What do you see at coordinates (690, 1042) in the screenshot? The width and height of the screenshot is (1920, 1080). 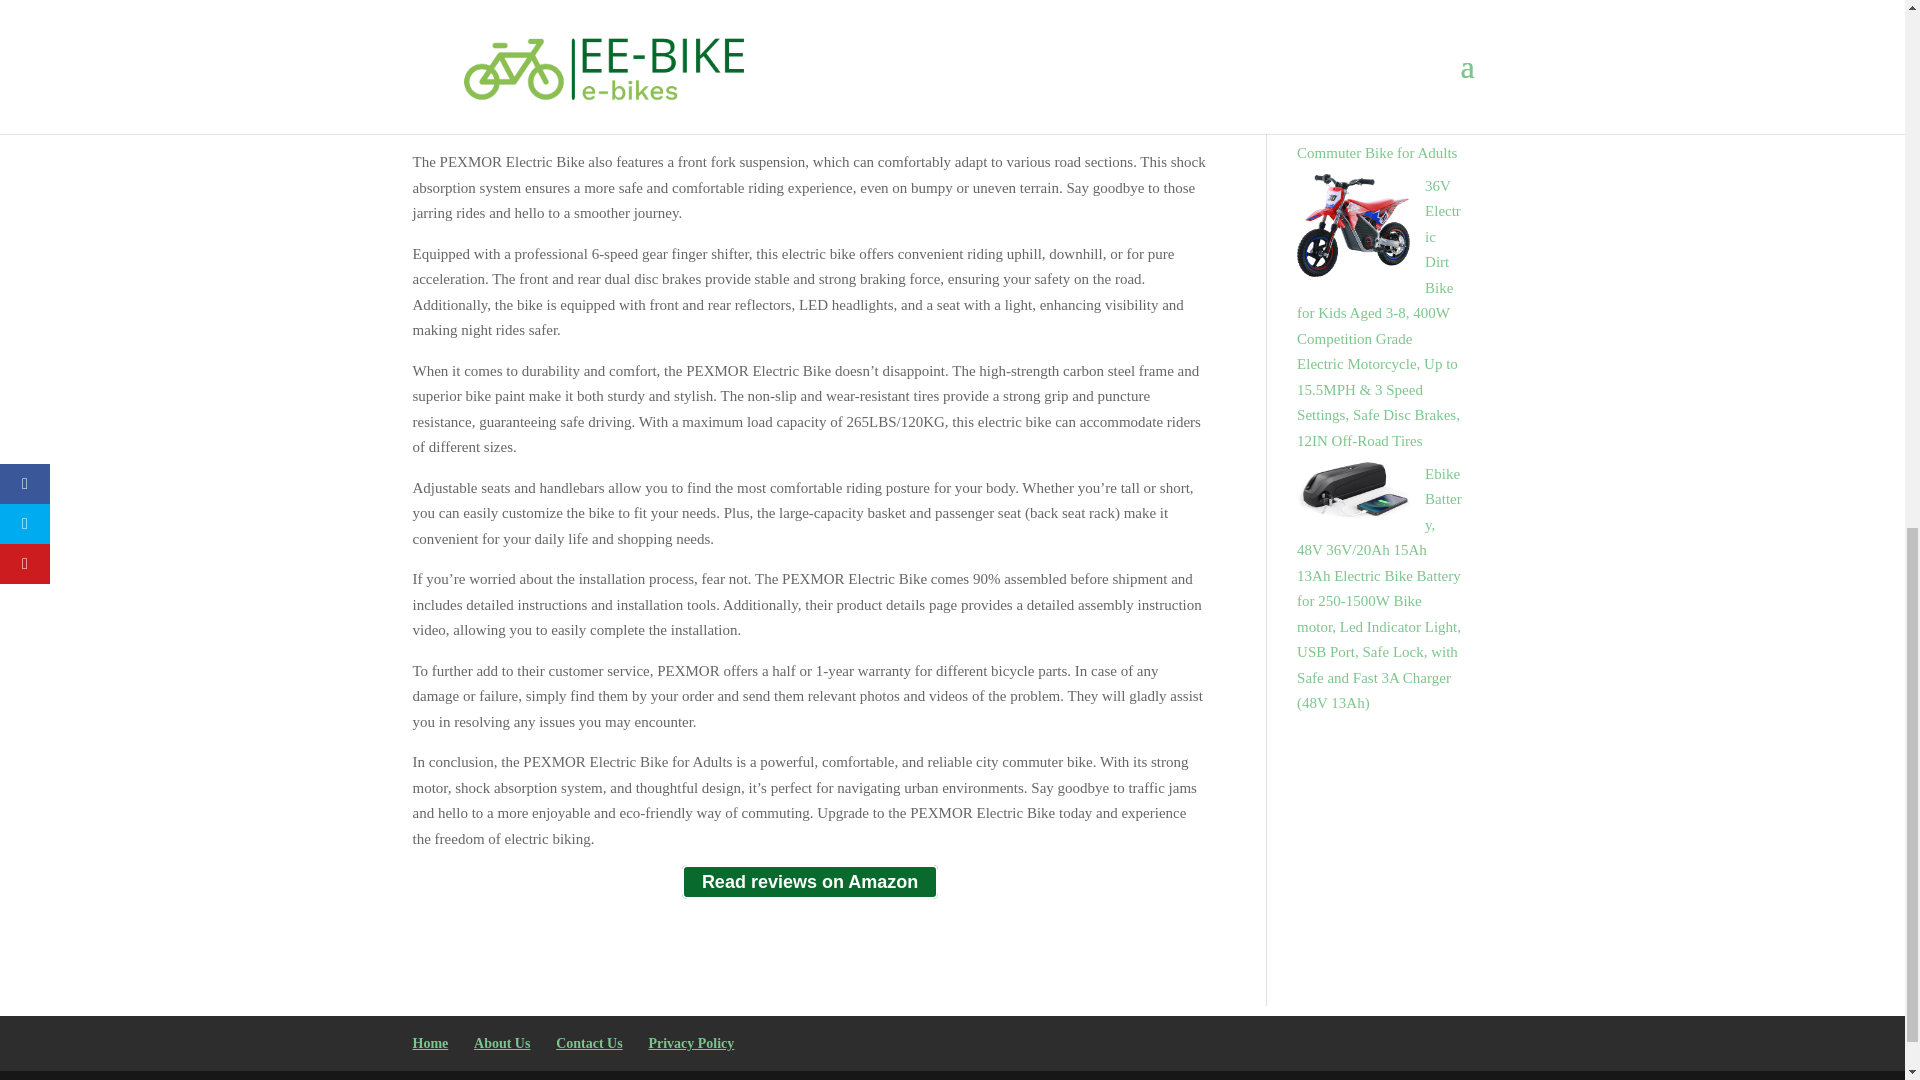 I see `Privacy Policy` at bounding box center [690, 1042].